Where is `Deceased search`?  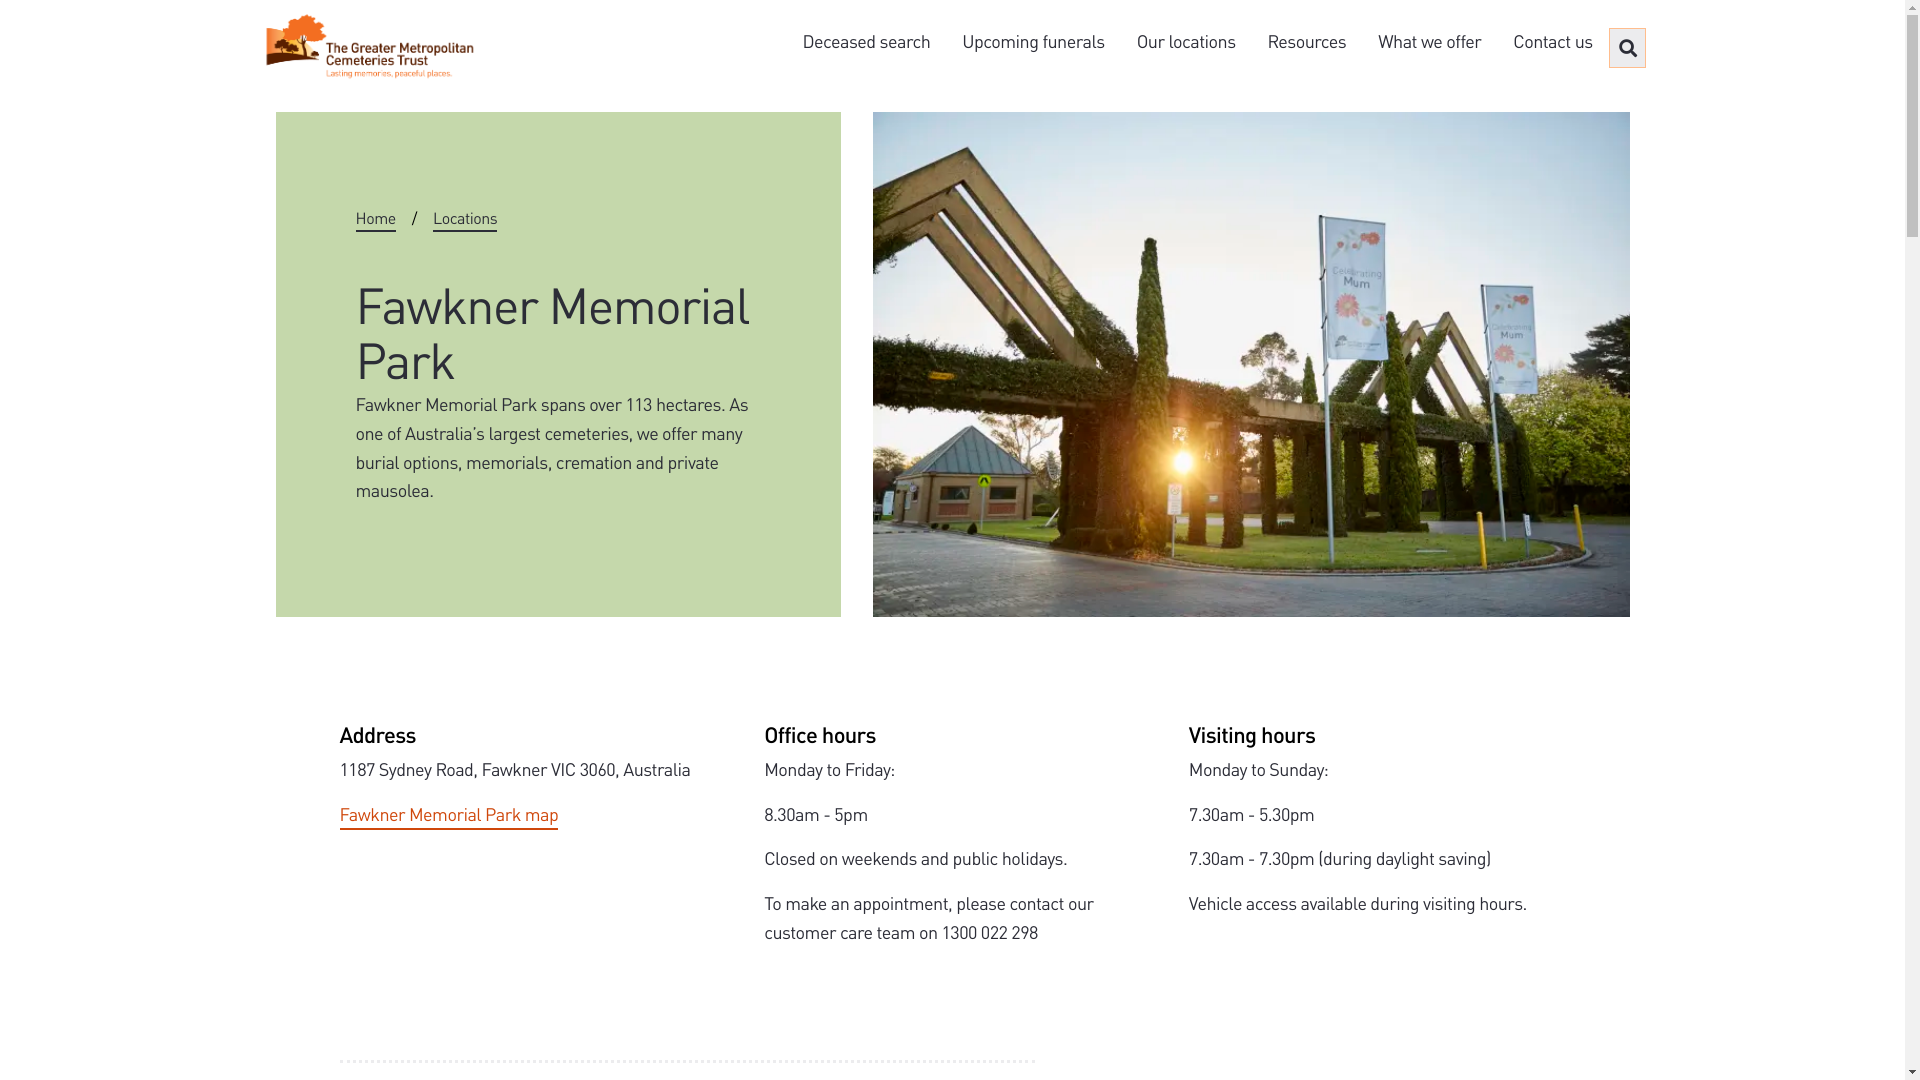 Deceased search is located at coordinates (866, 42).